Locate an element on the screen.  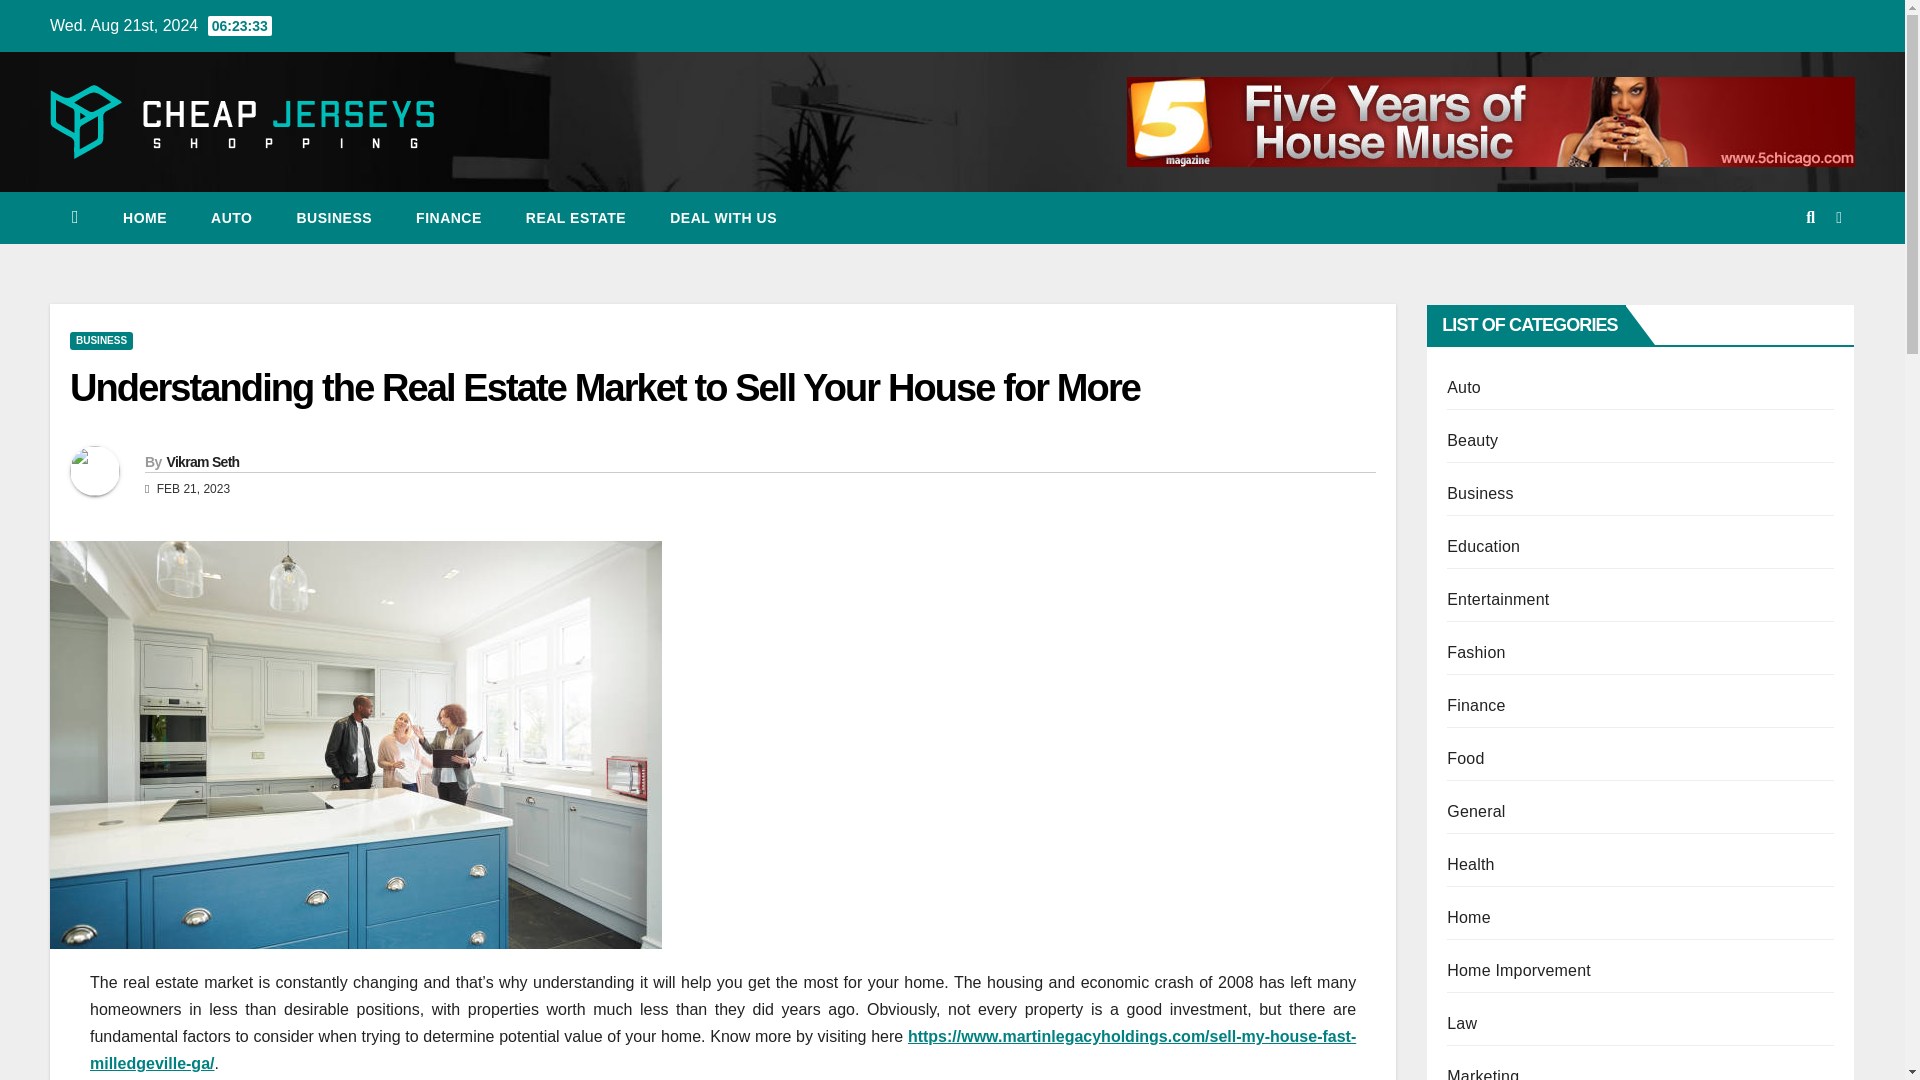
Vikram Seth is located at coordinates (202, 461).